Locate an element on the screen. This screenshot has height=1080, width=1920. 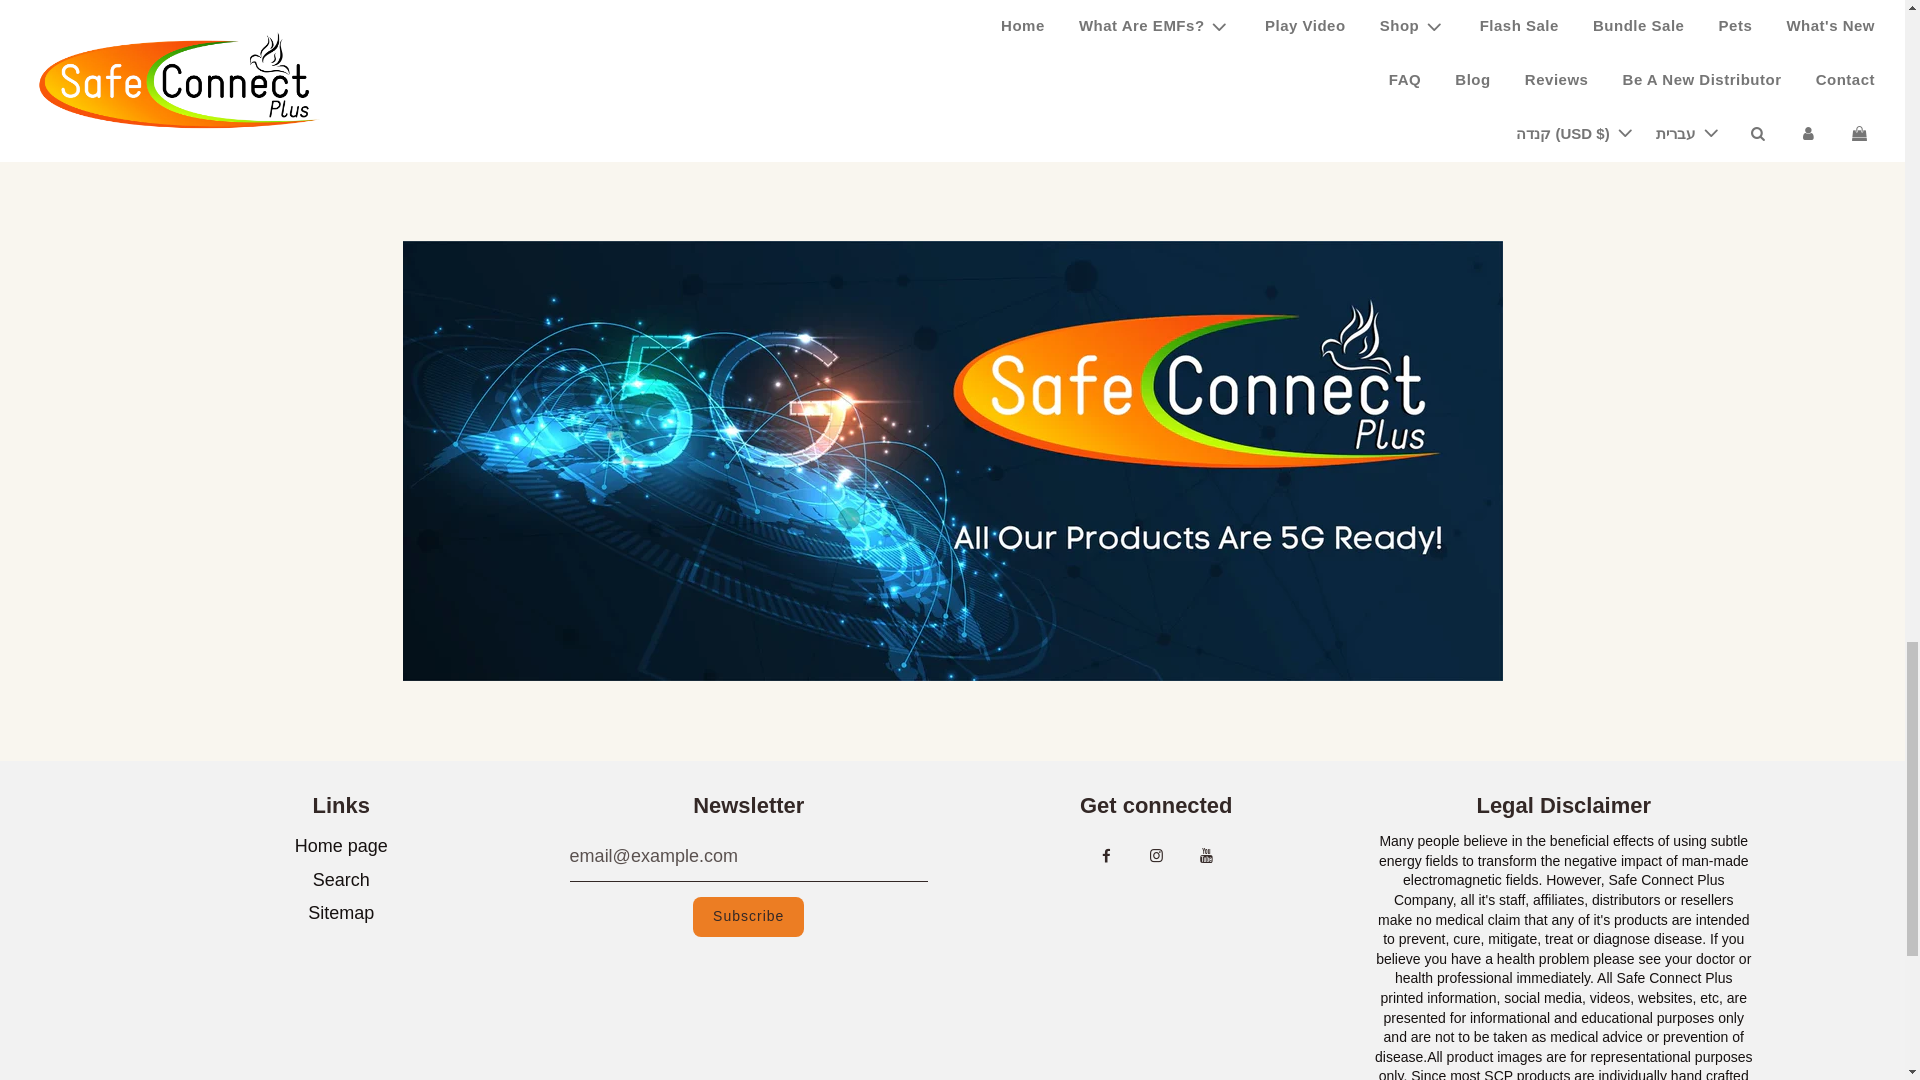
Subscribe is located at coordinates (748, 917).